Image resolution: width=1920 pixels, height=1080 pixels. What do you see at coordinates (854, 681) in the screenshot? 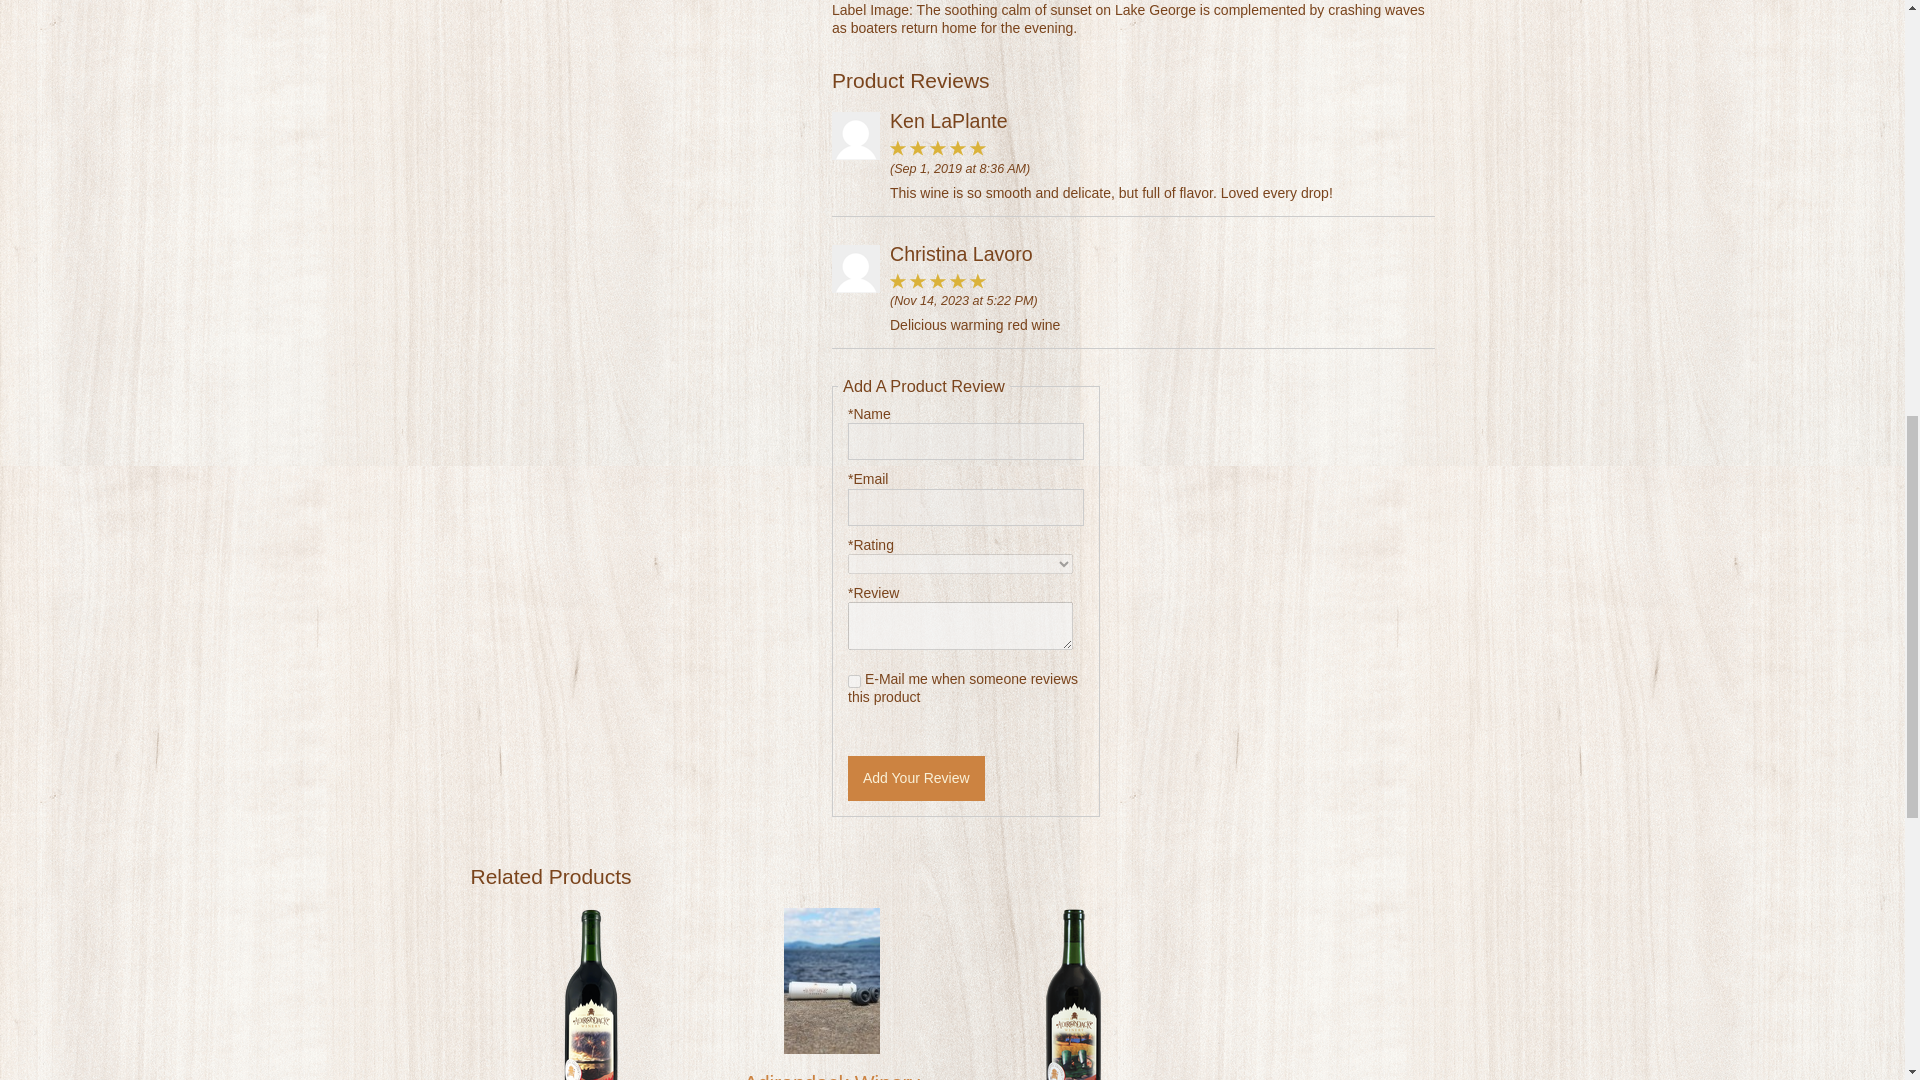
I see `1` at bounding box center [854, 681].